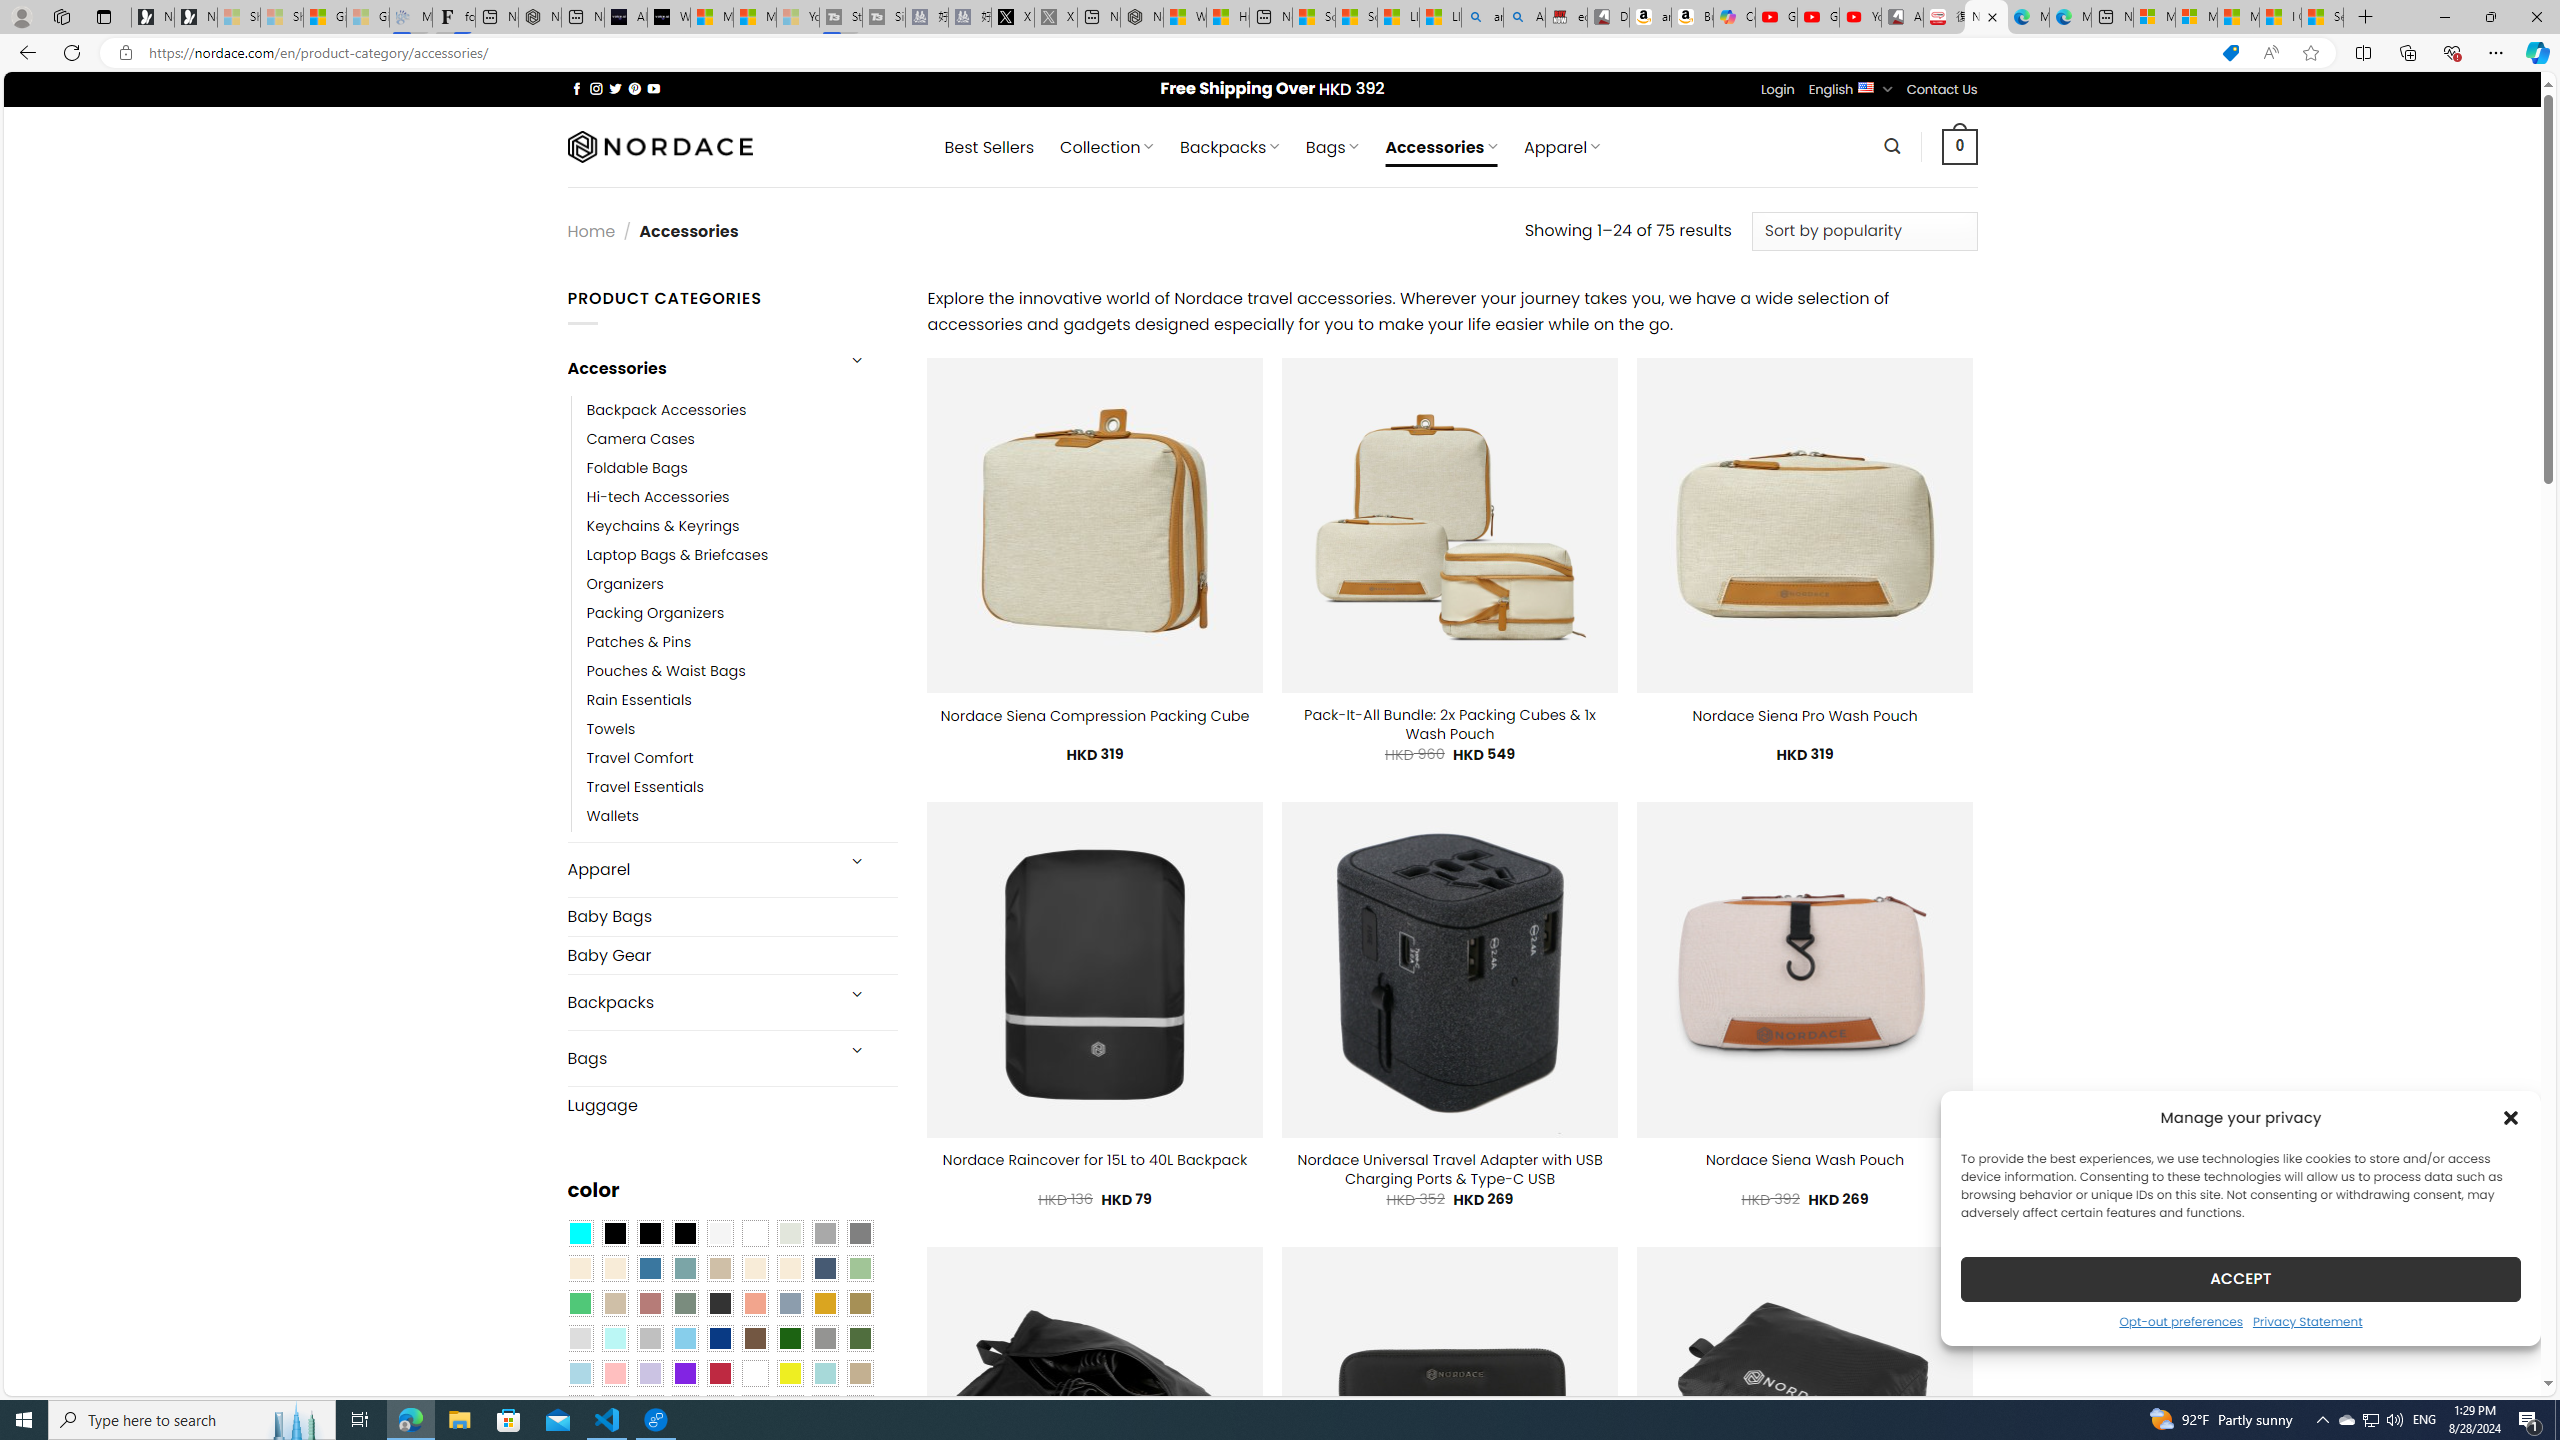 This screenshot has width=2560, height=1440. What do you see at coordinates (1866, 86) in the screenshot?
I see `English` at bounding box center [1866, 86].